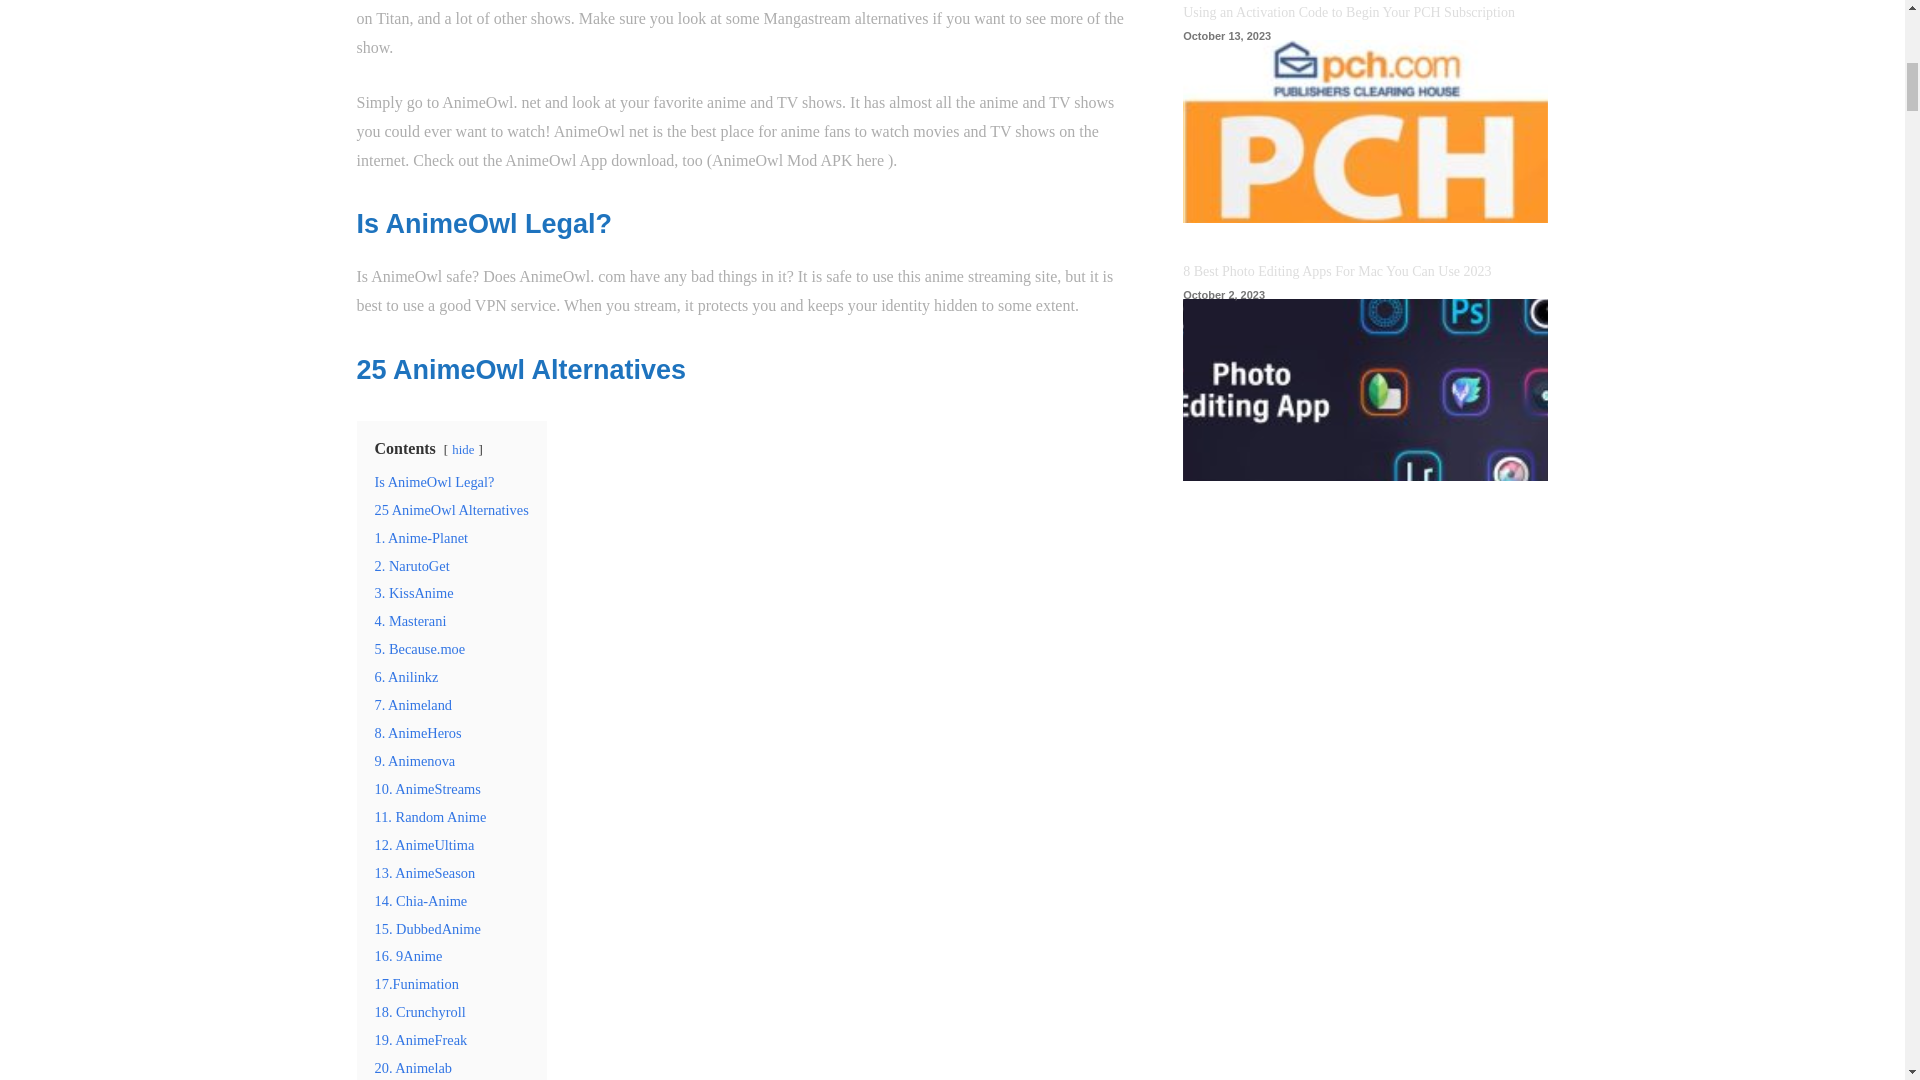 The height and width of the screenshot is (1080, 1920). I want to click on 8 Best Photo Editing Apps For Mac You Can Use 2023, so click(1364, 390).